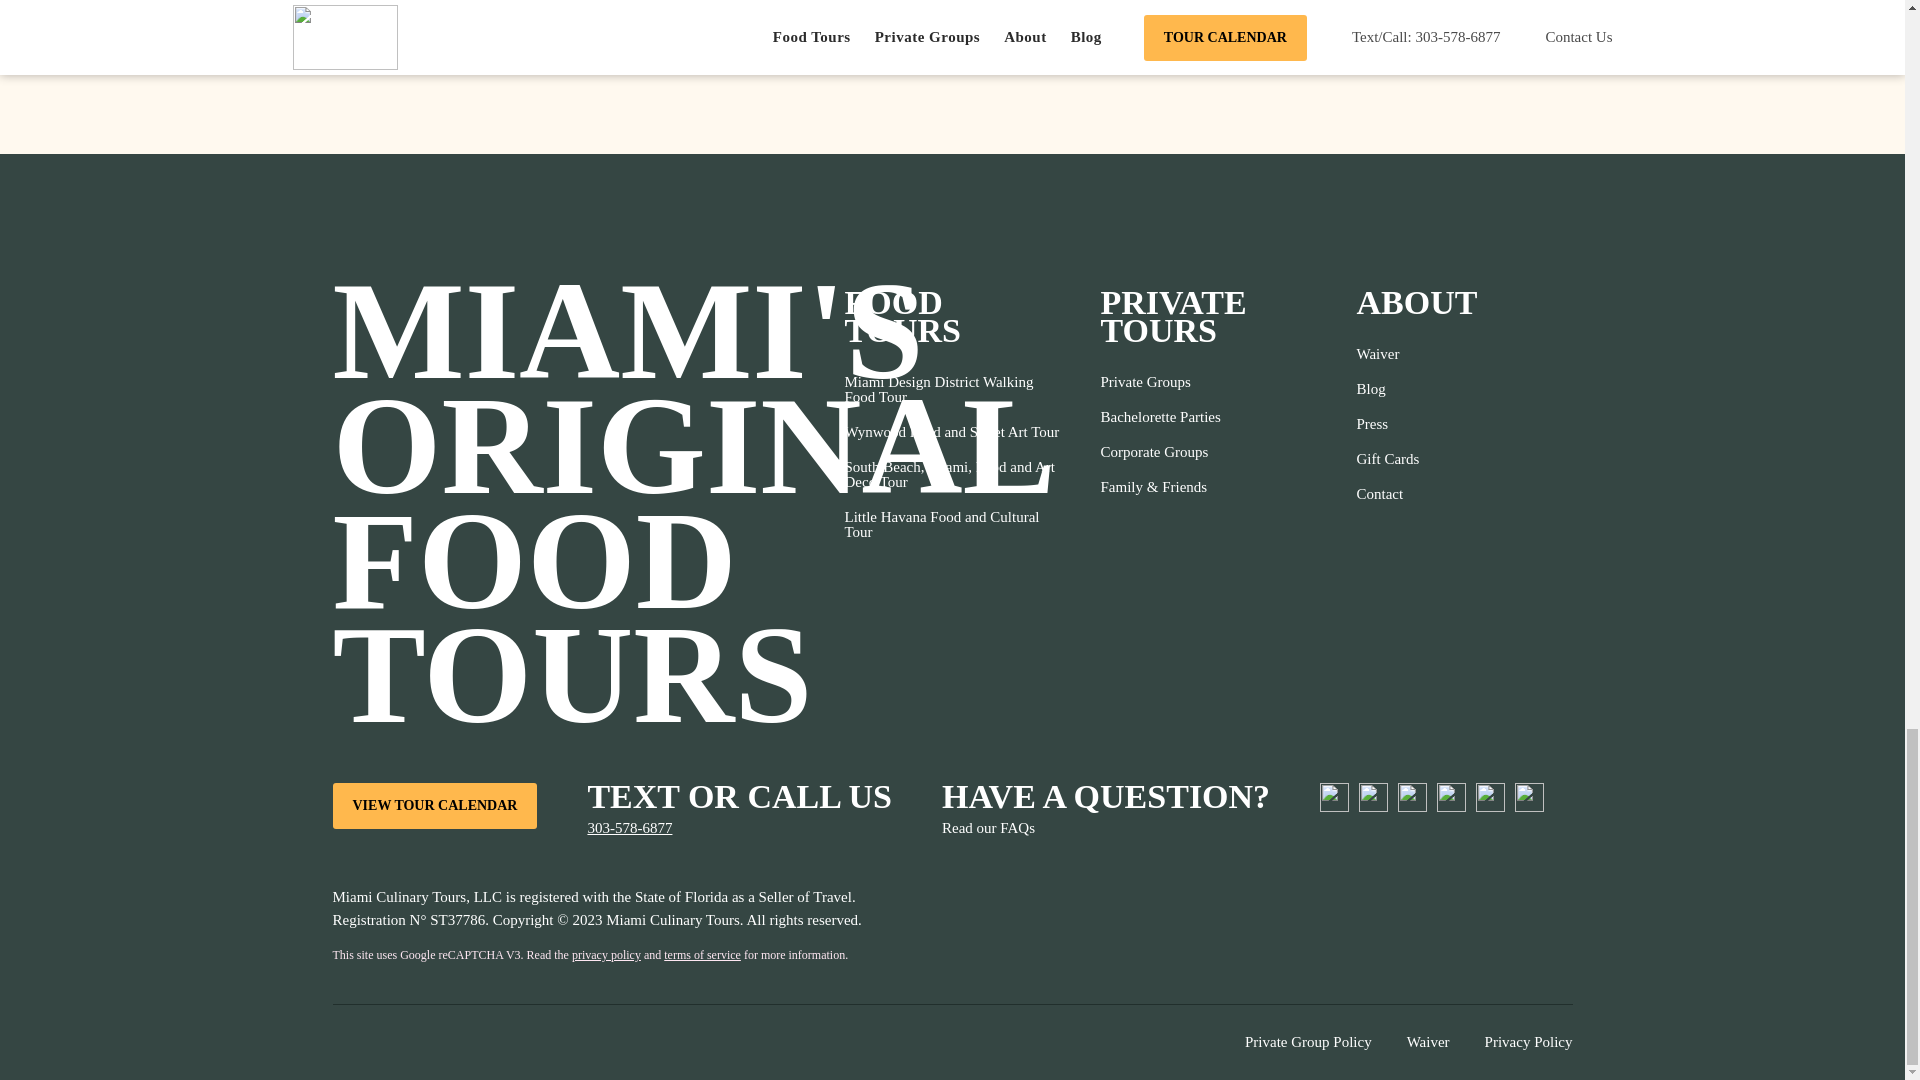 Image resolution: width=1920 pixels, height=1080 pixels. What do you see at coordinates (1160, 417) in the screenshot?
I see `Bachelorette Parties` at bounding box center [1160, 417].